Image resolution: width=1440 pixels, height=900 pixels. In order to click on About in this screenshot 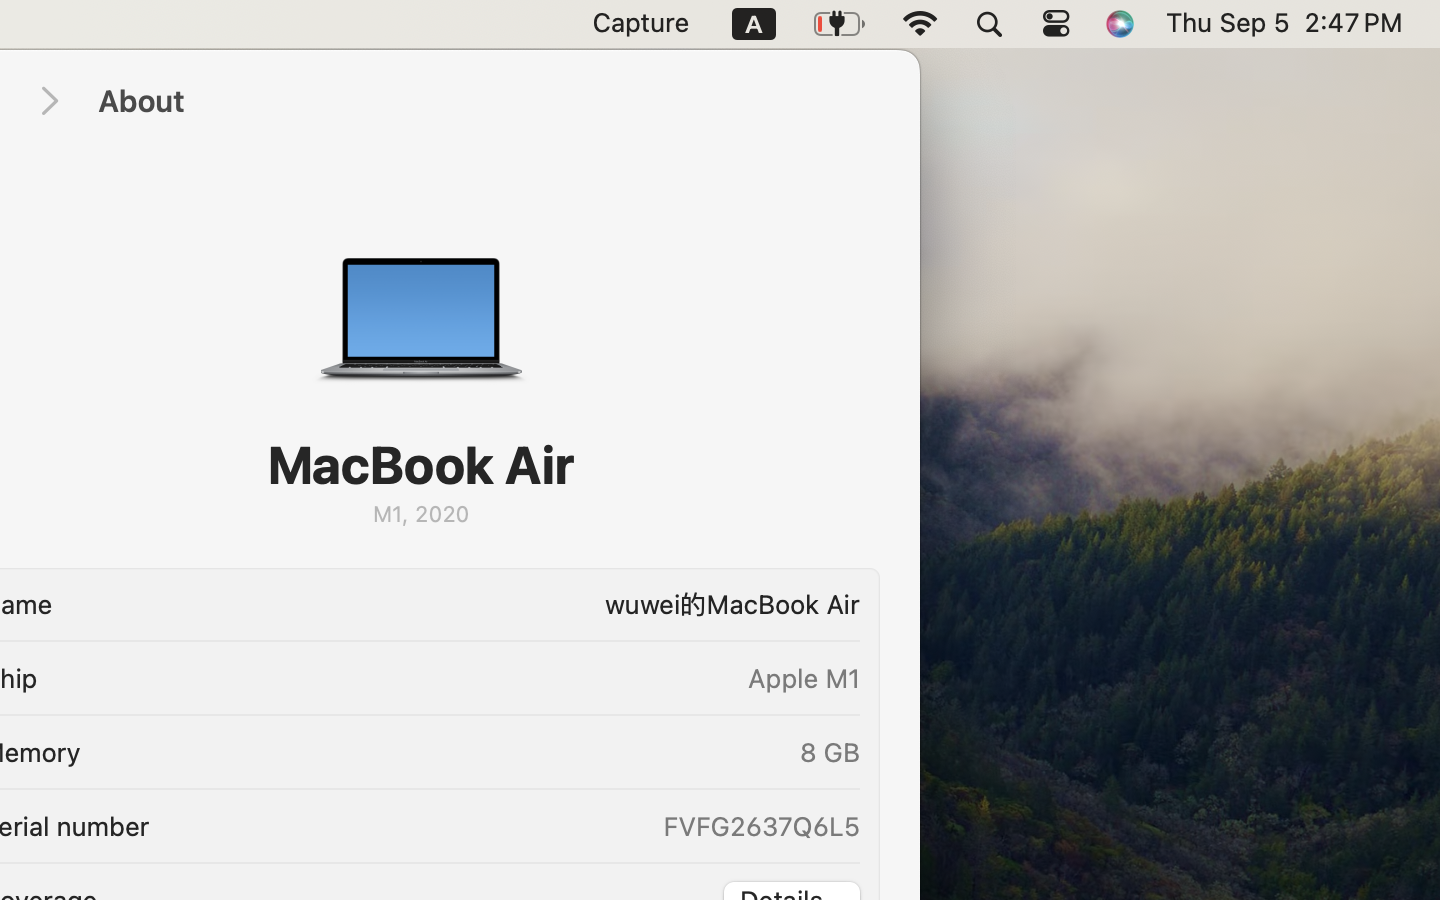, I will do `click(488, 102)`.